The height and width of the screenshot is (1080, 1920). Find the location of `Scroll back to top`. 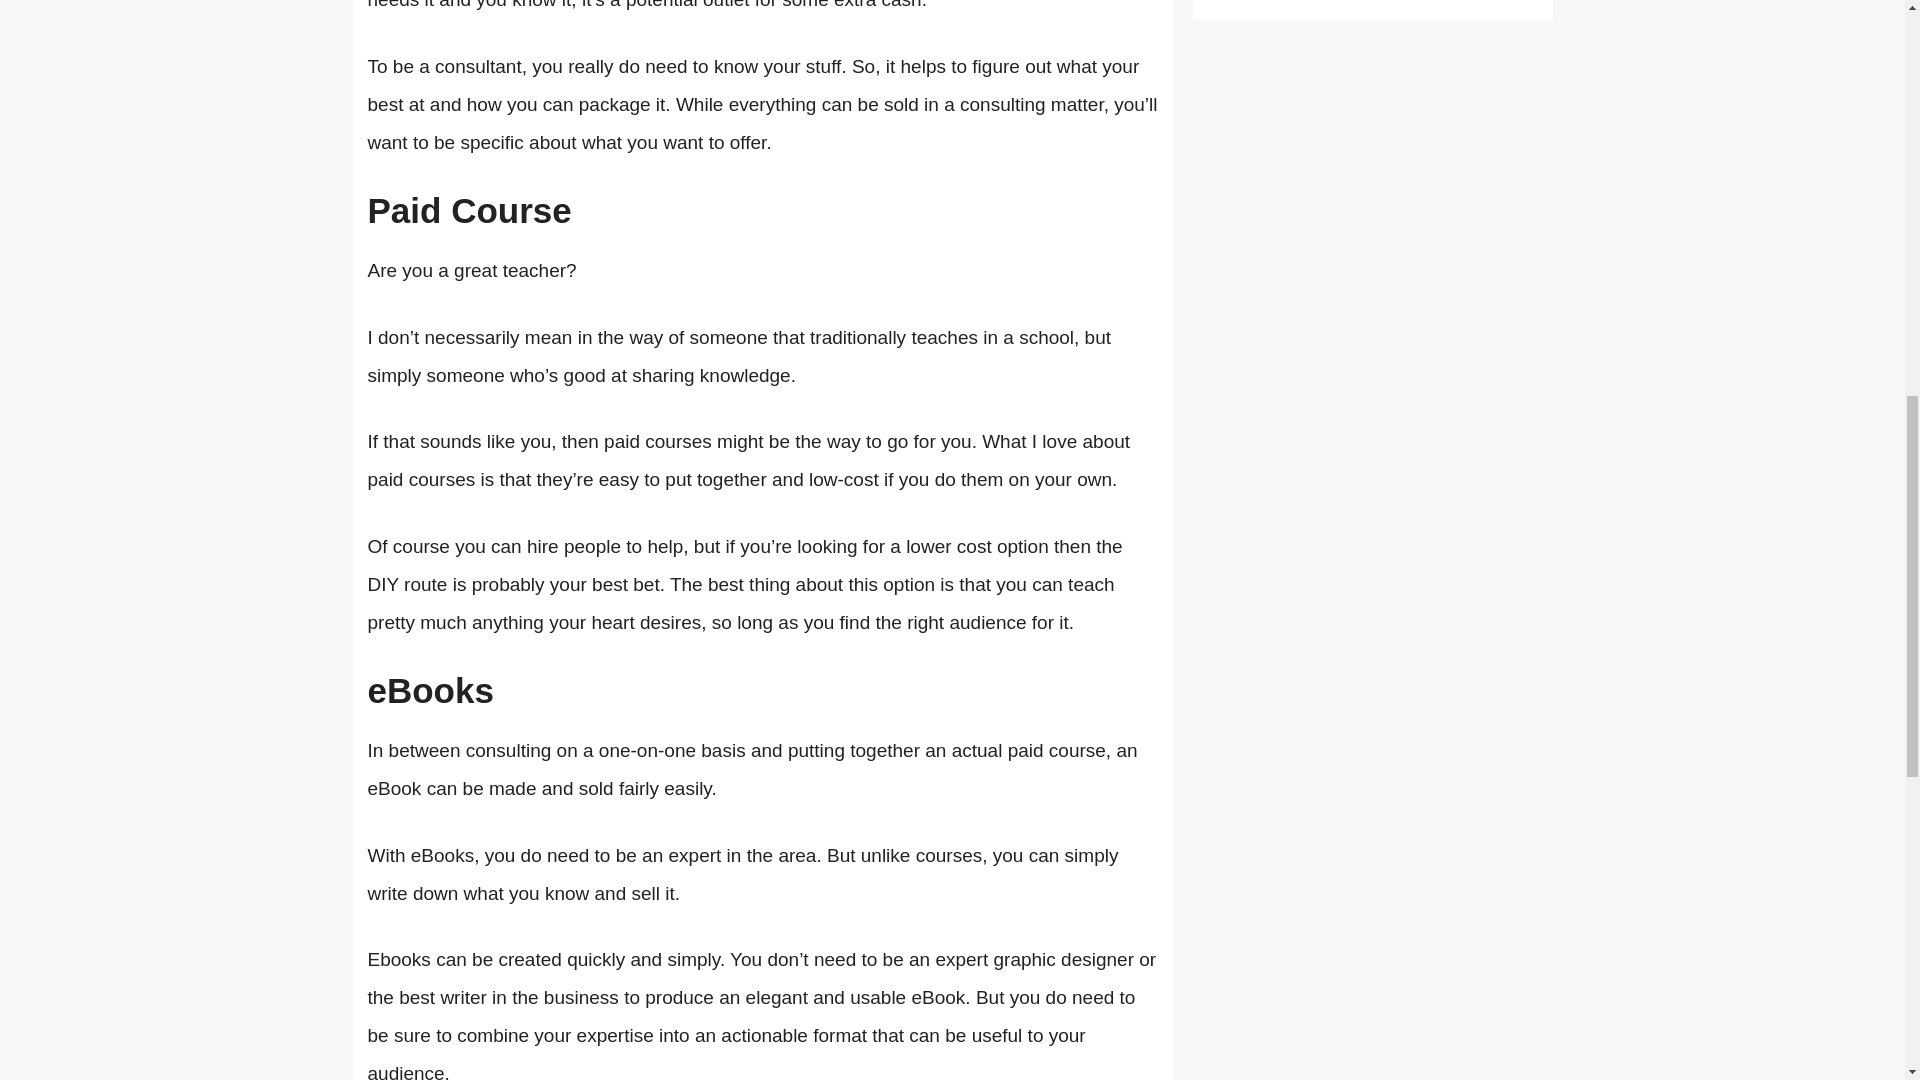

Scroll back to top is located at coordinates (1855, 949).